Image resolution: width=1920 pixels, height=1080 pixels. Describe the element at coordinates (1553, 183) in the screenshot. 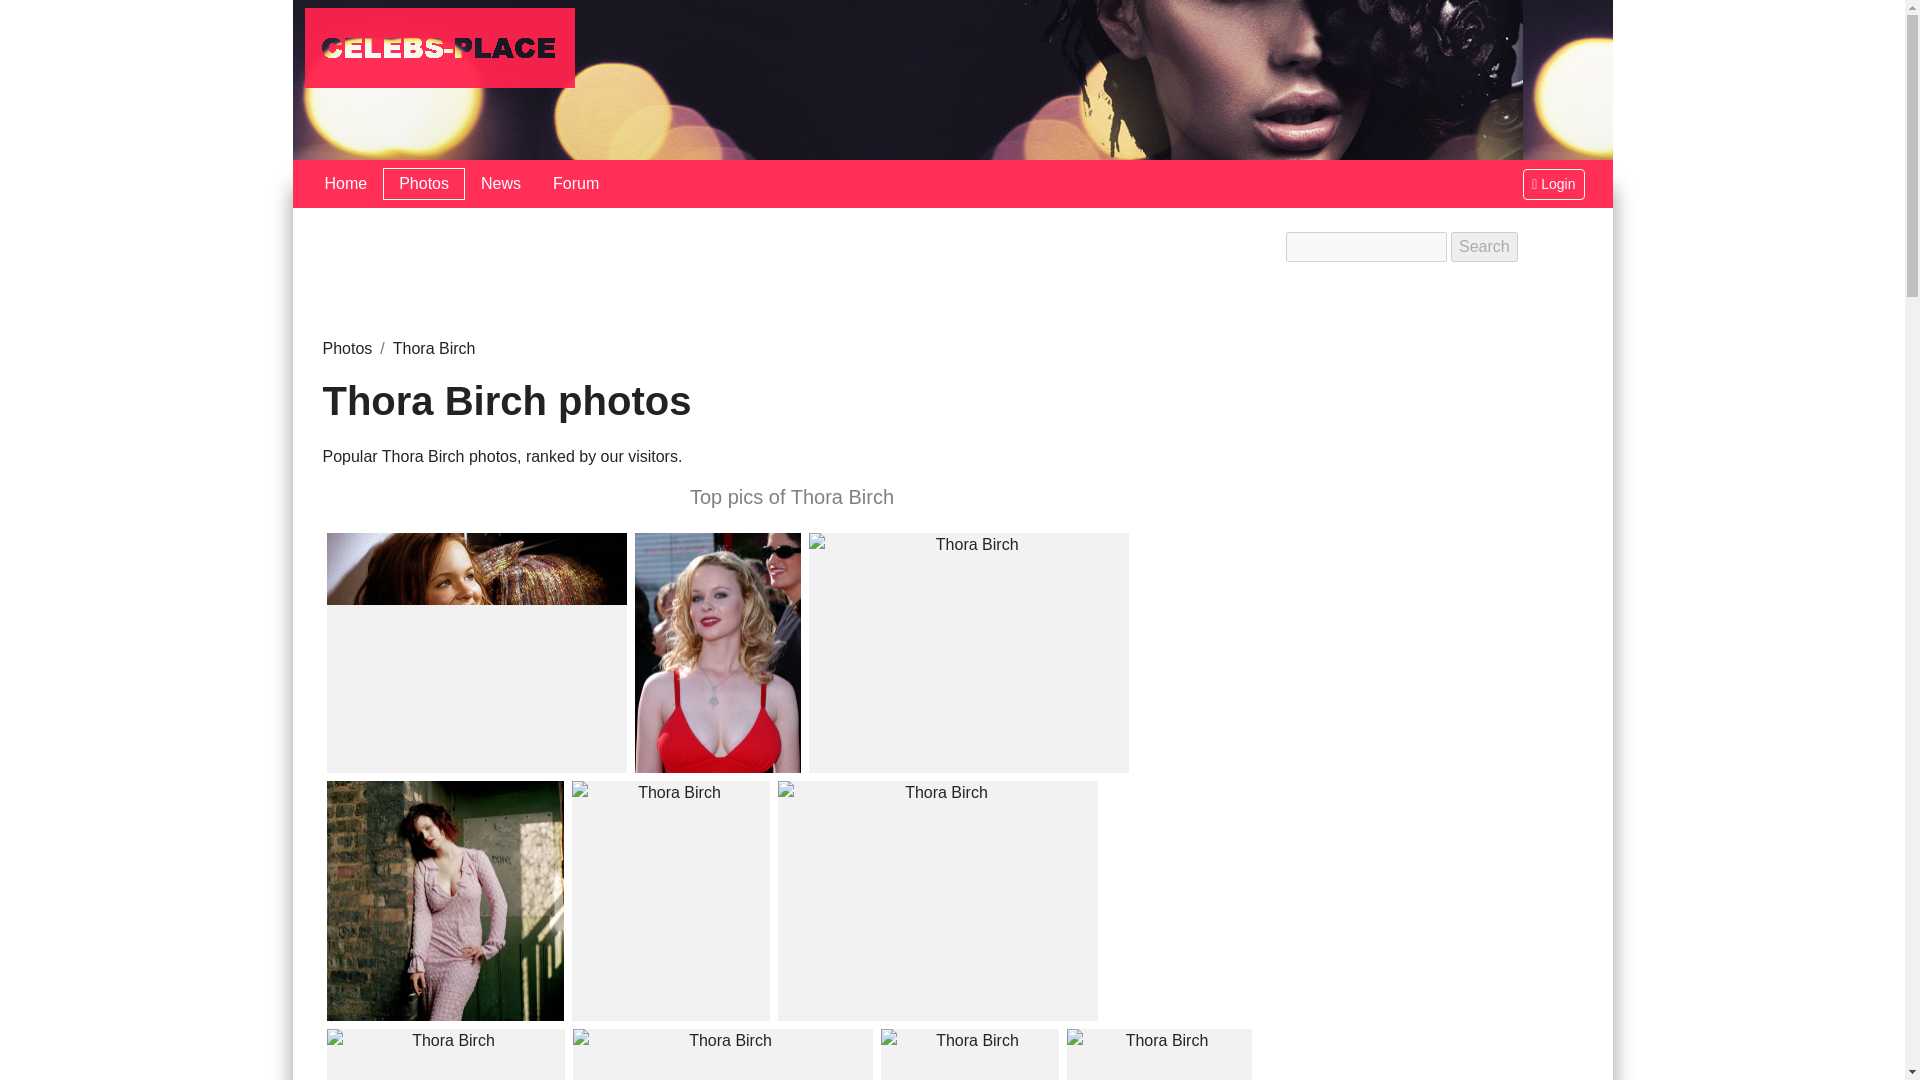

I see `Login` at that location.